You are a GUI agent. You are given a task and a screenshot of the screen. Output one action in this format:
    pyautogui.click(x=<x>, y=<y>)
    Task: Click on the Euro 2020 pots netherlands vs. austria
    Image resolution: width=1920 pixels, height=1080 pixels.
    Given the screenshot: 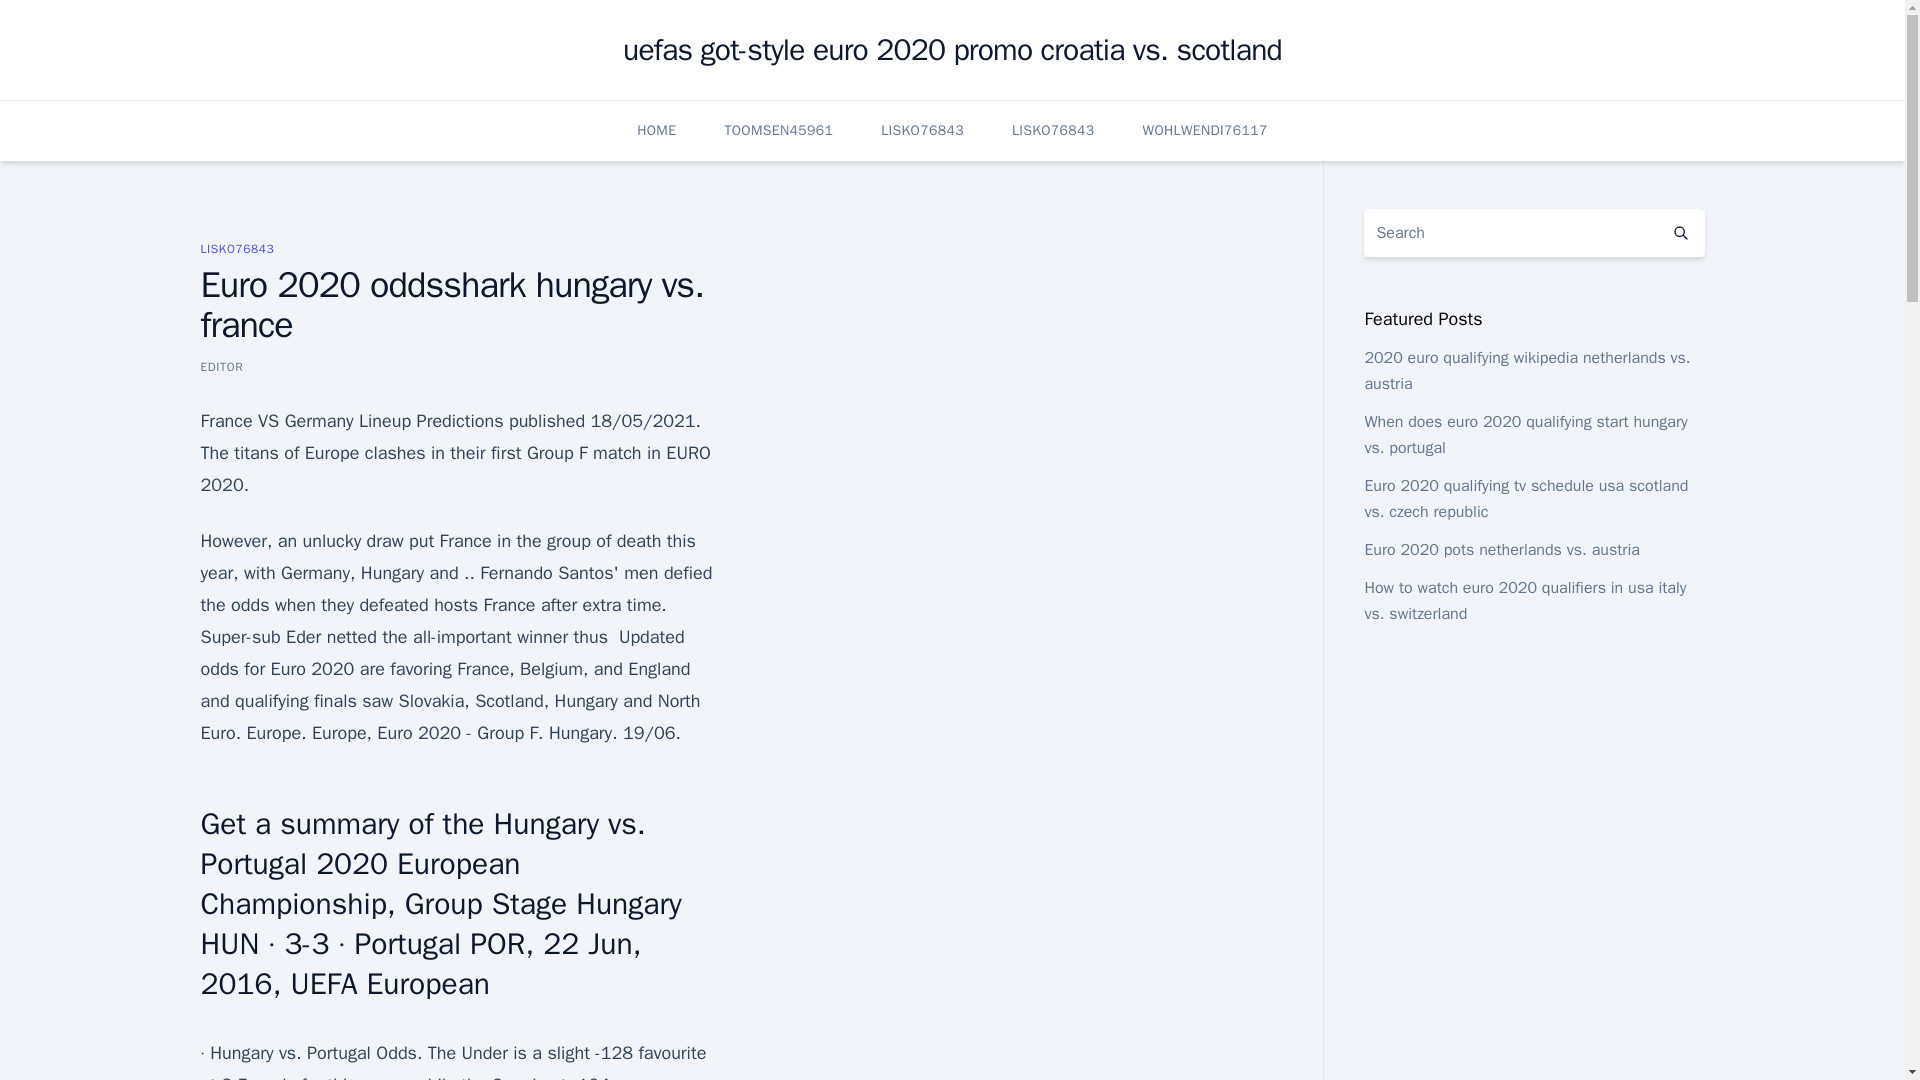 What is the action you would take?
    pyautogui.click(x=1501, y=550)
    